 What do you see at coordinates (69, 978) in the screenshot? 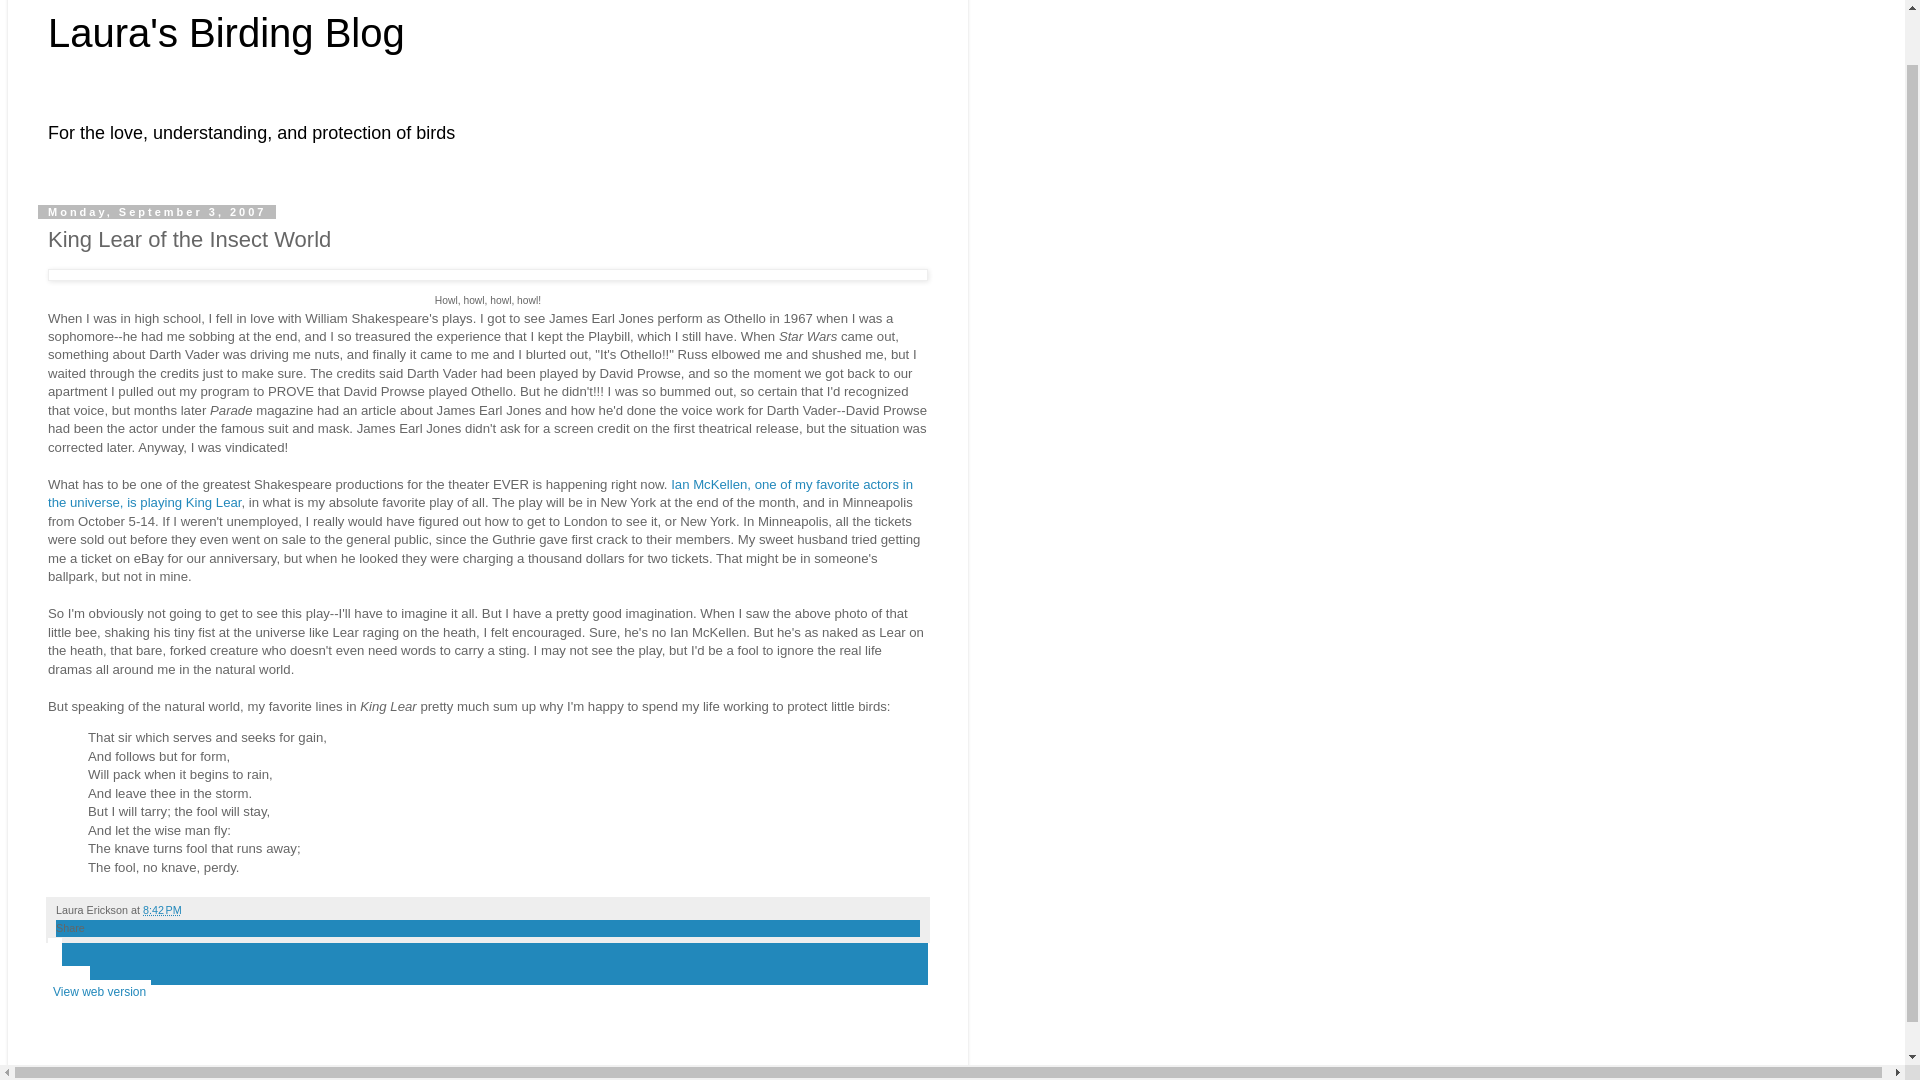
I see `Home` at bounding box center [69, 978].